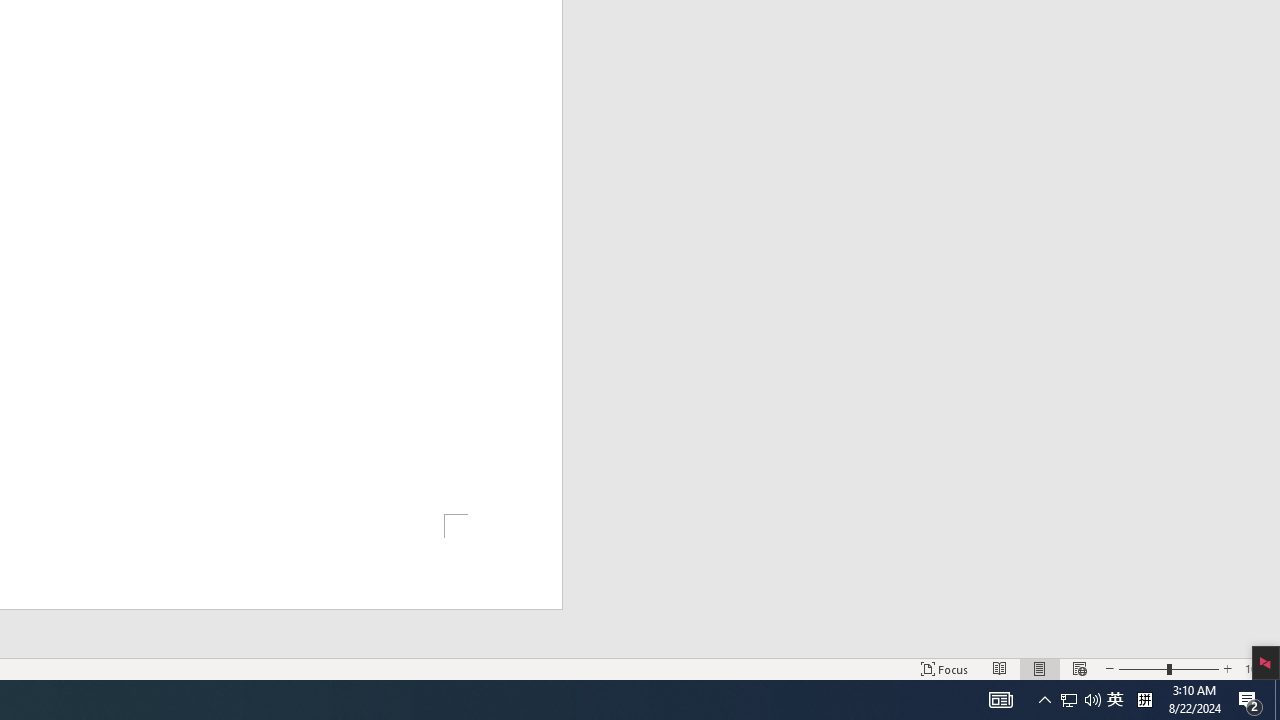 The height and width of the screenshot is (720, 1280). I want to click on Web Layout, so click(1079, 668).